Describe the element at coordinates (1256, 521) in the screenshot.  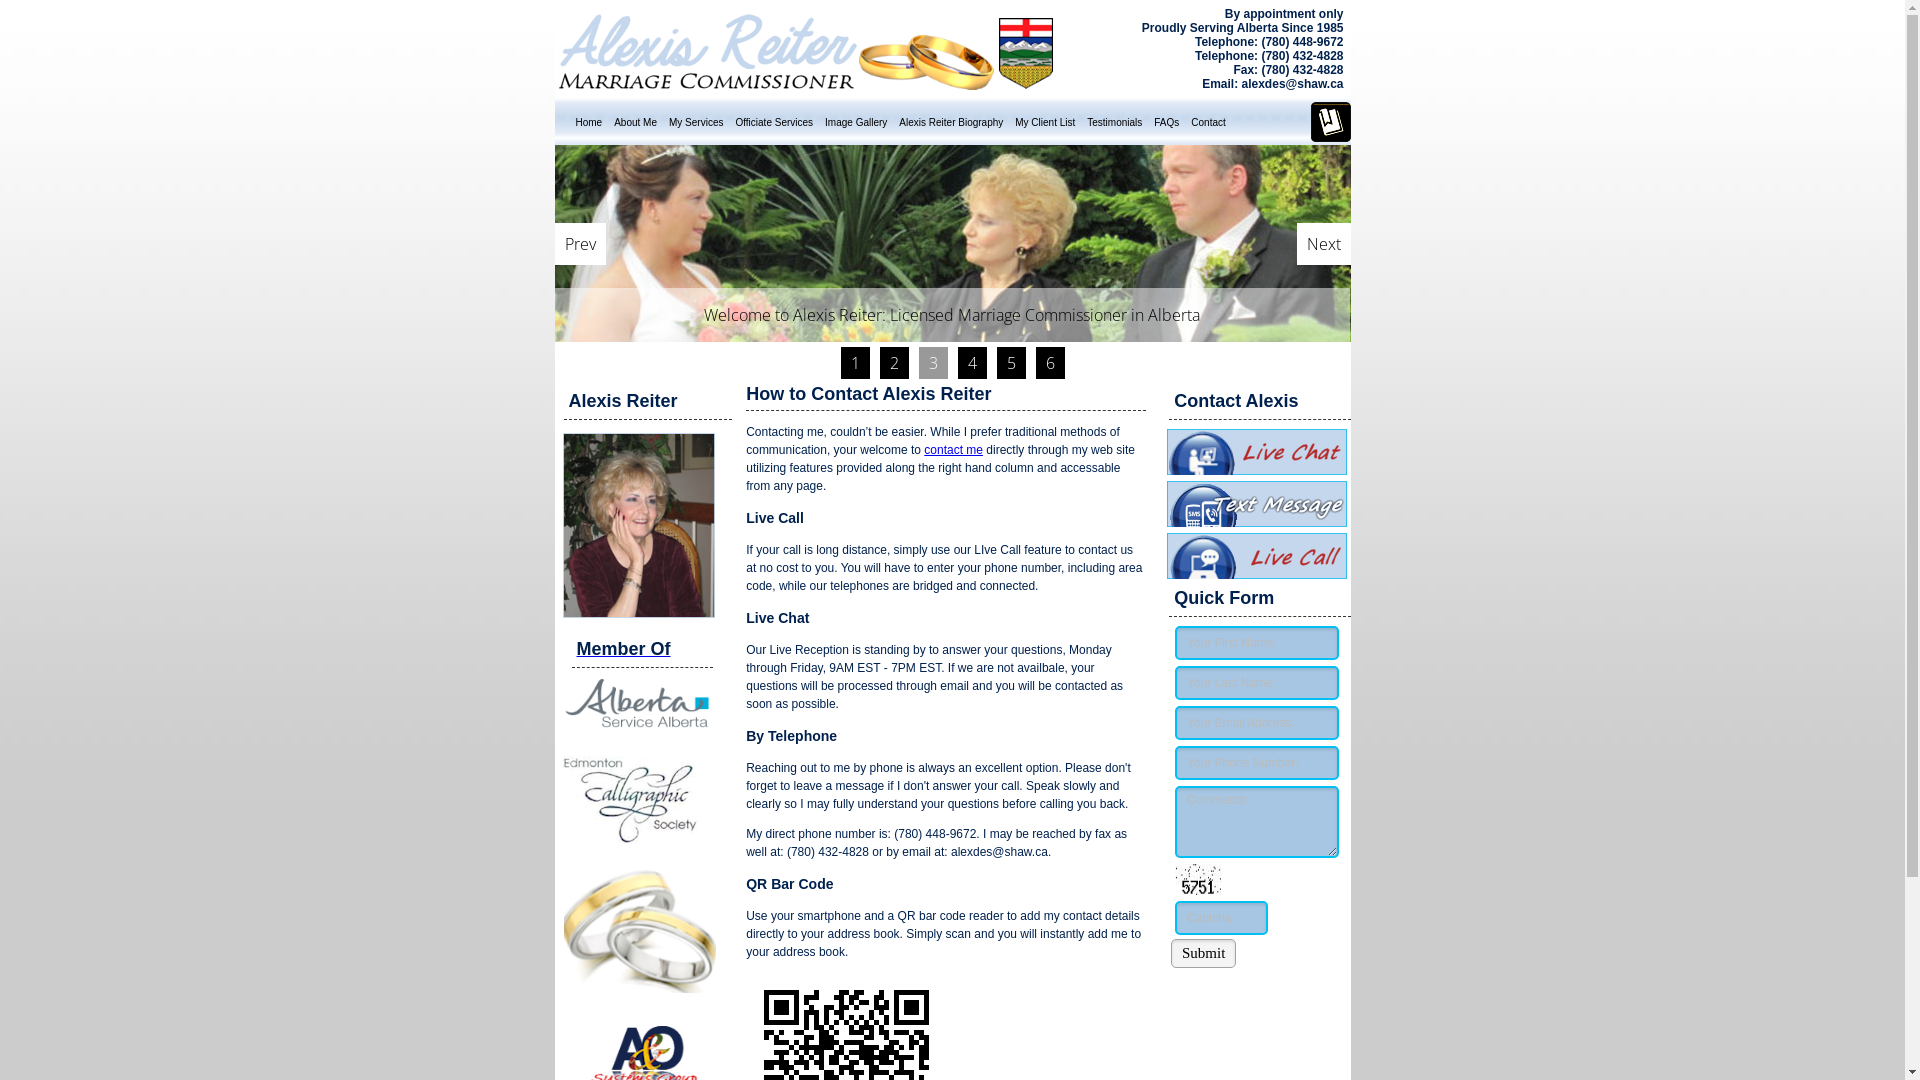
I see `Text Message Alexis Reiter` at that location.